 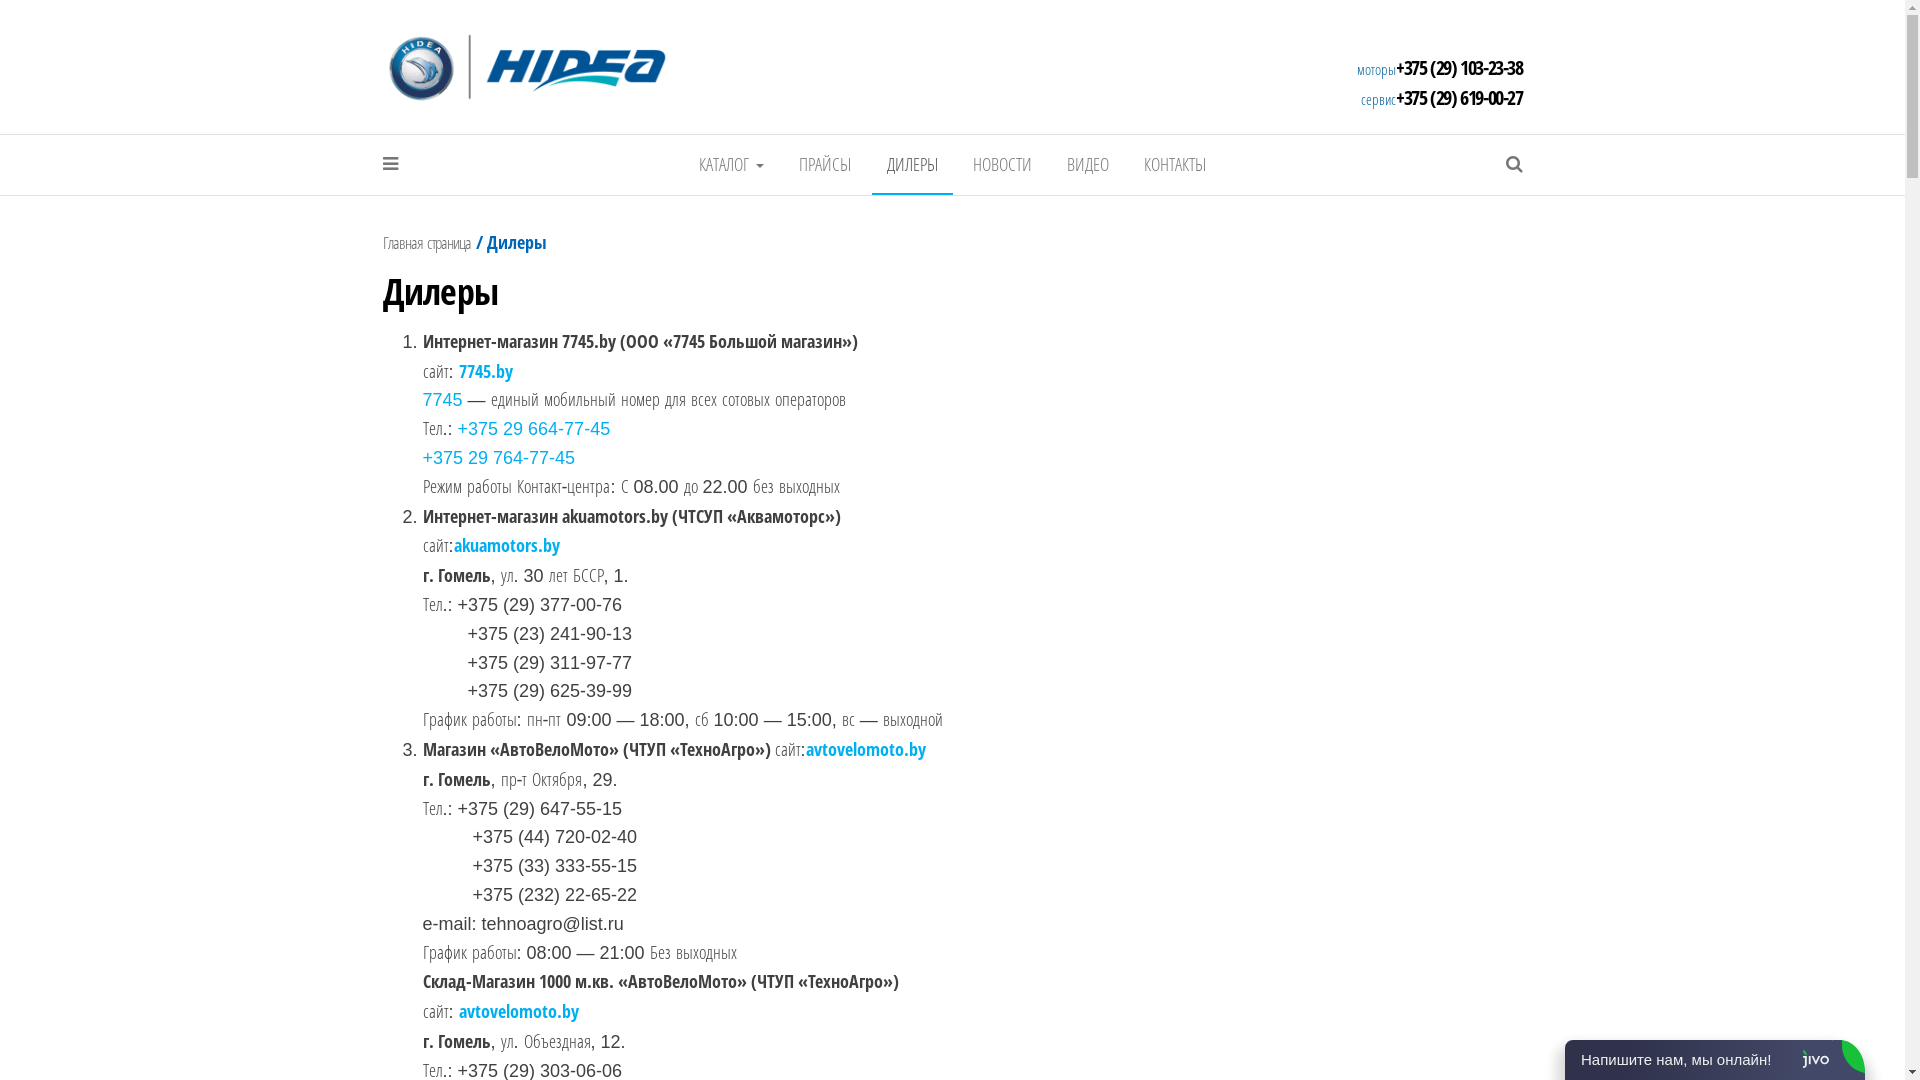 What do you see at coordinates (486, 372) in the screenshot?
I see `7745.by` at bounding box center [486, 372].